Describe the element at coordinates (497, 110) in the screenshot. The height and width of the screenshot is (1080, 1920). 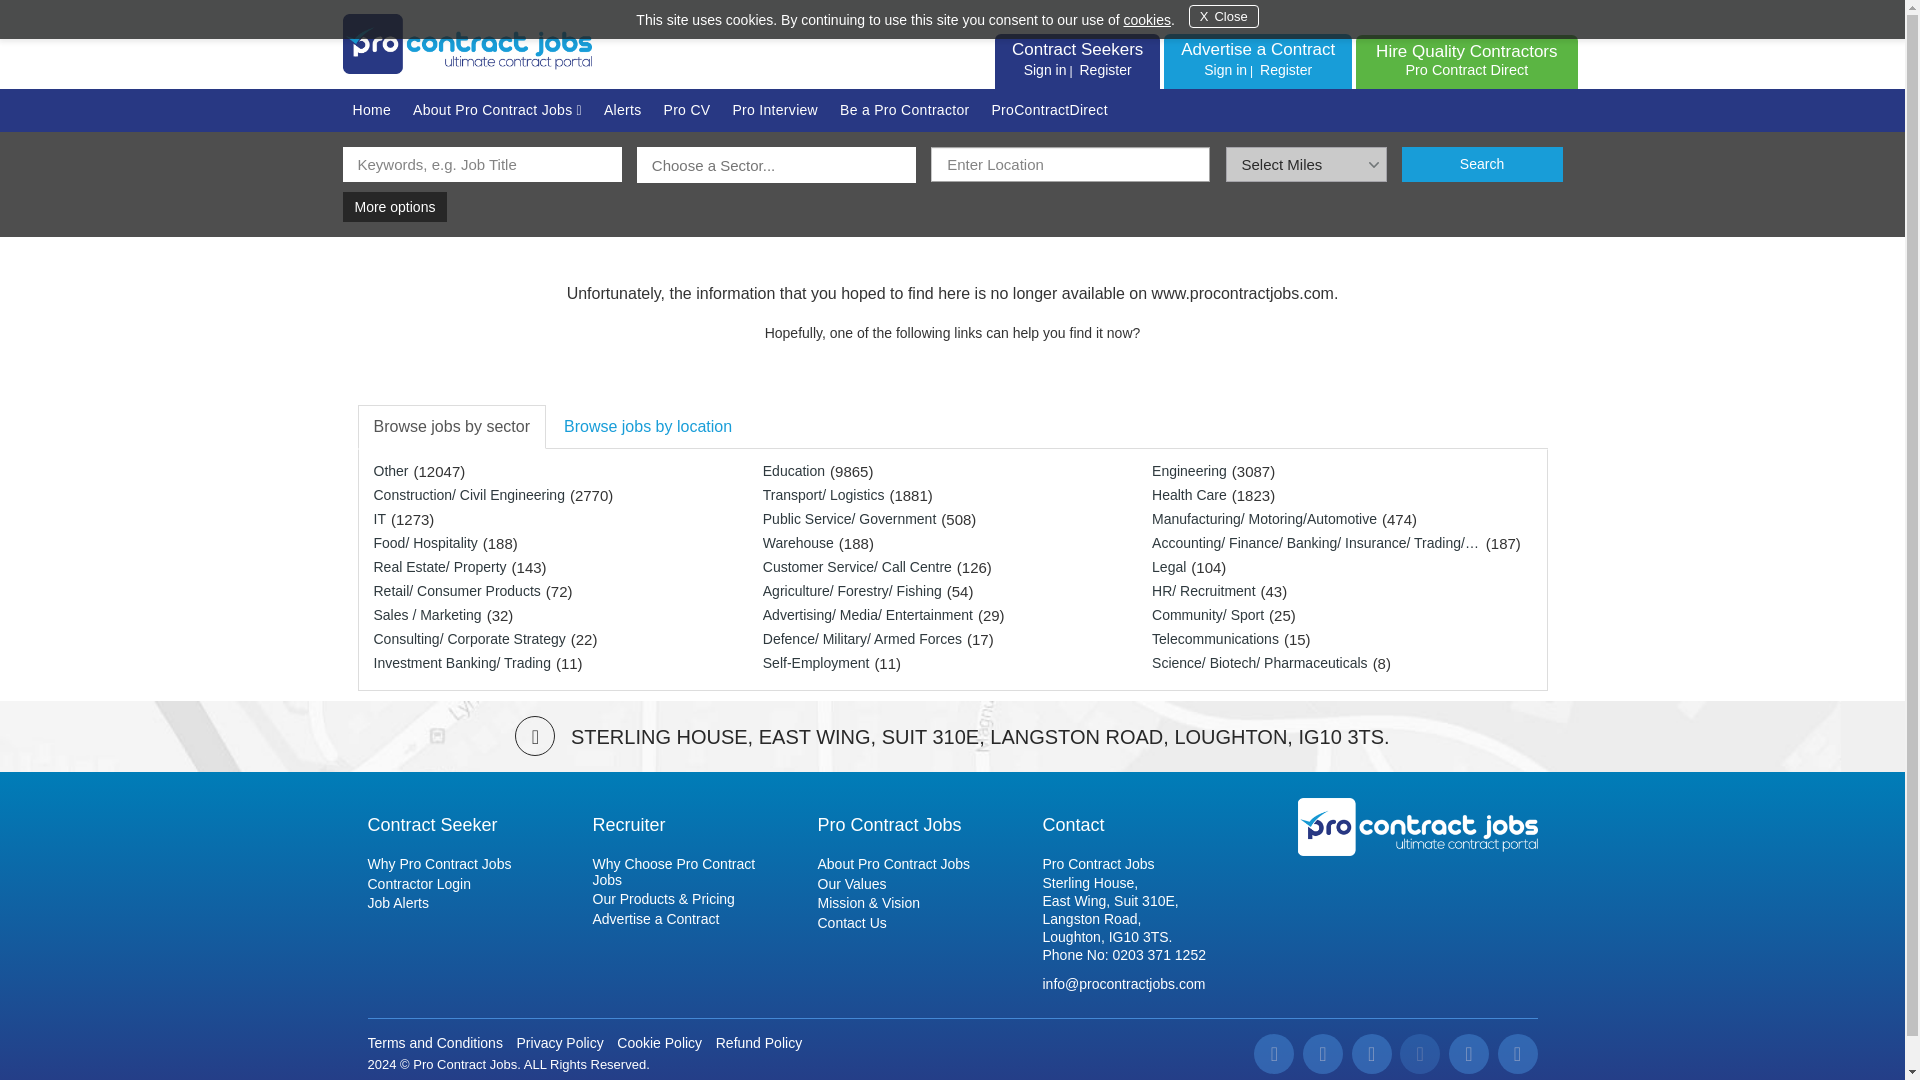
I see `About Pro Contract Jobs` at that location.